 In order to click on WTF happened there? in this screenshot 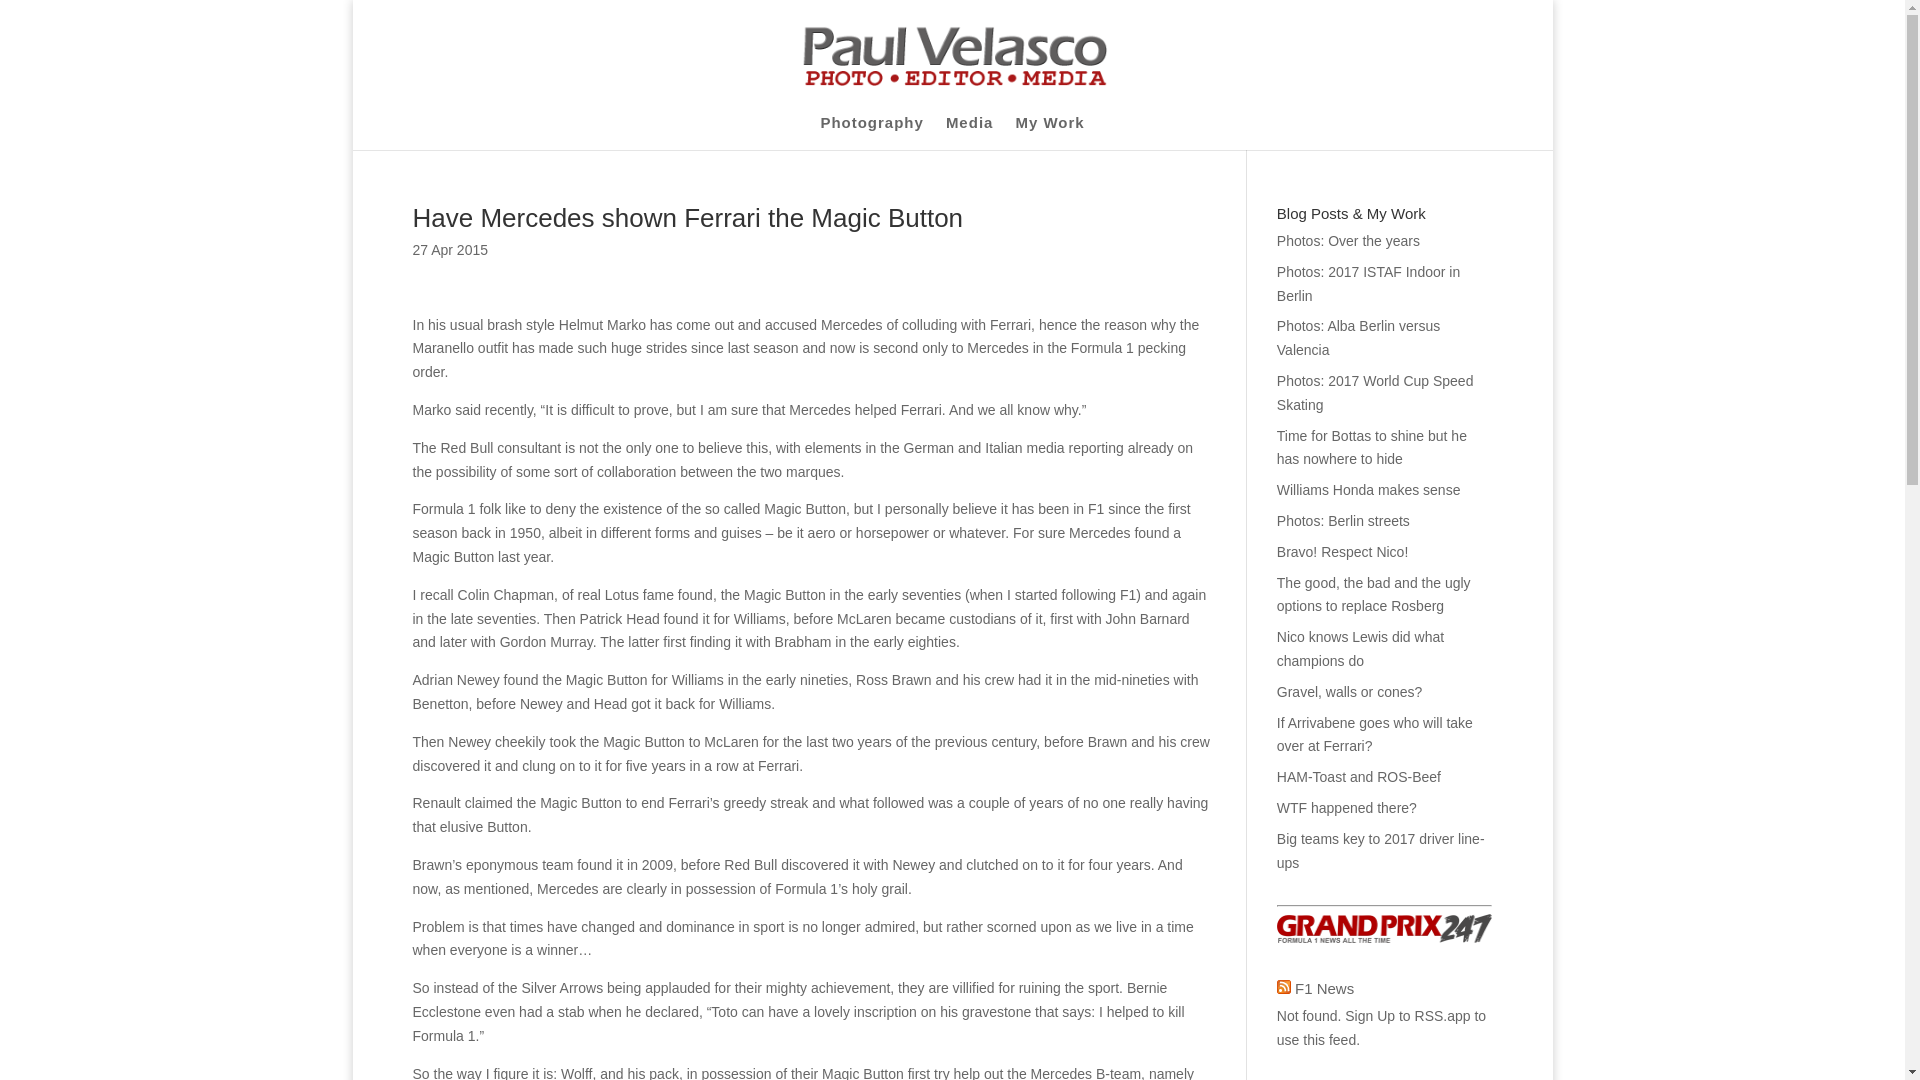, I will do `click(1346, 808)`.